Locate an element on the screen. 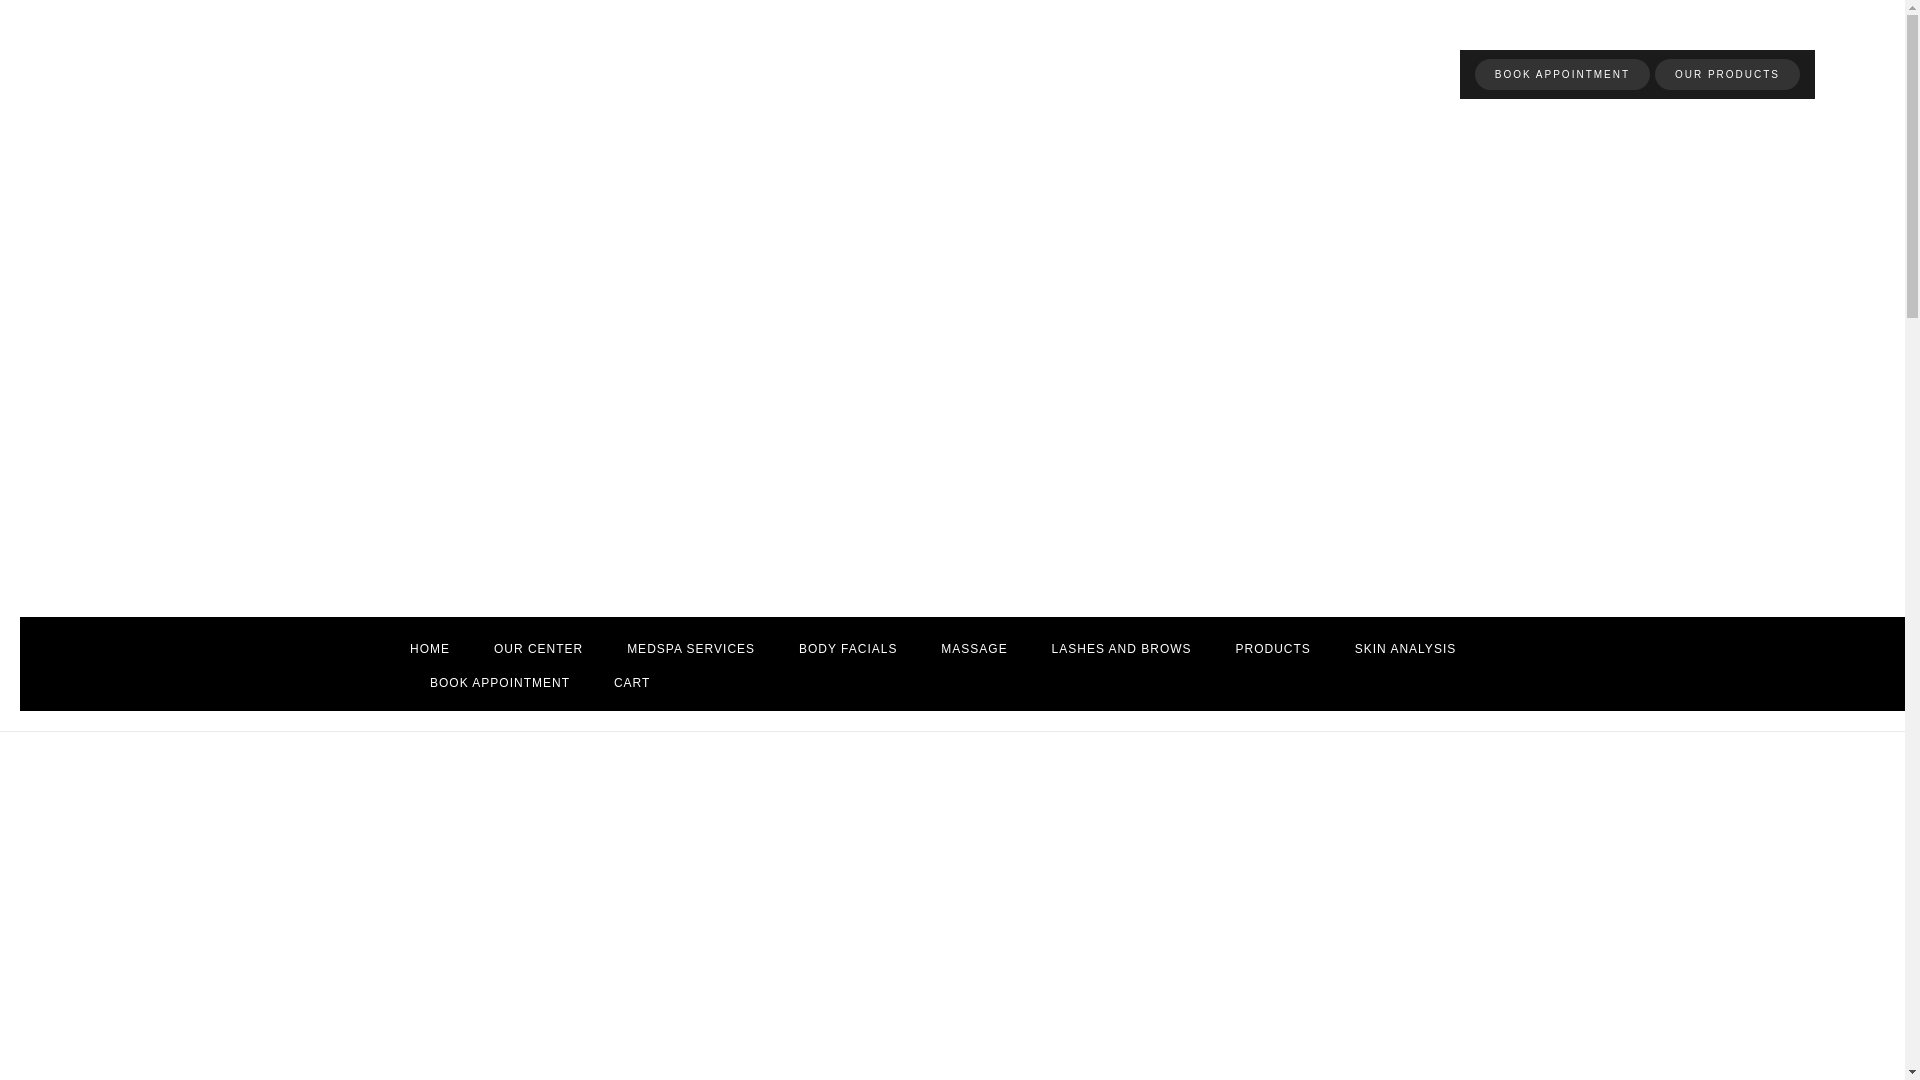 The image size is (1920, 1080). Home is located at coordinates (430, 648).